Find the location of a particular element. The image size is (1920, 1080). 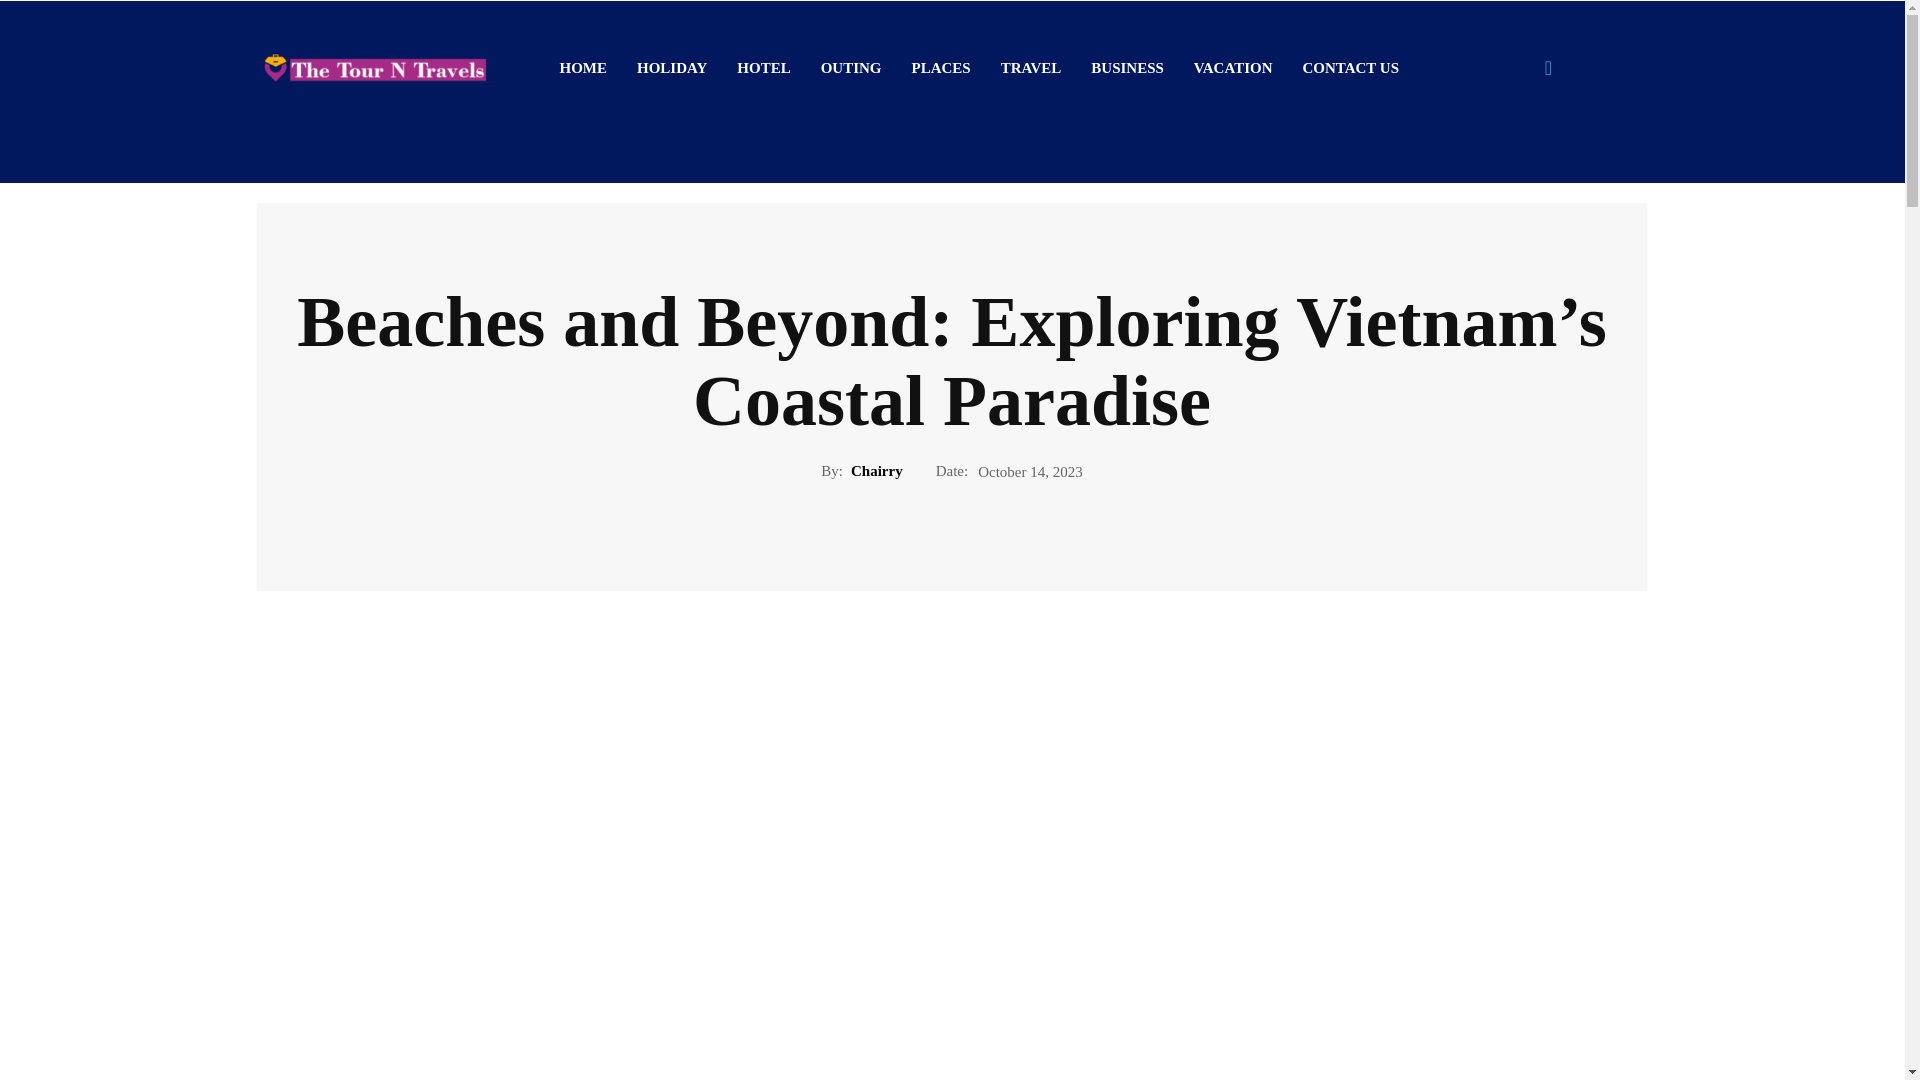

HOME is located at coordinates (582, 68).